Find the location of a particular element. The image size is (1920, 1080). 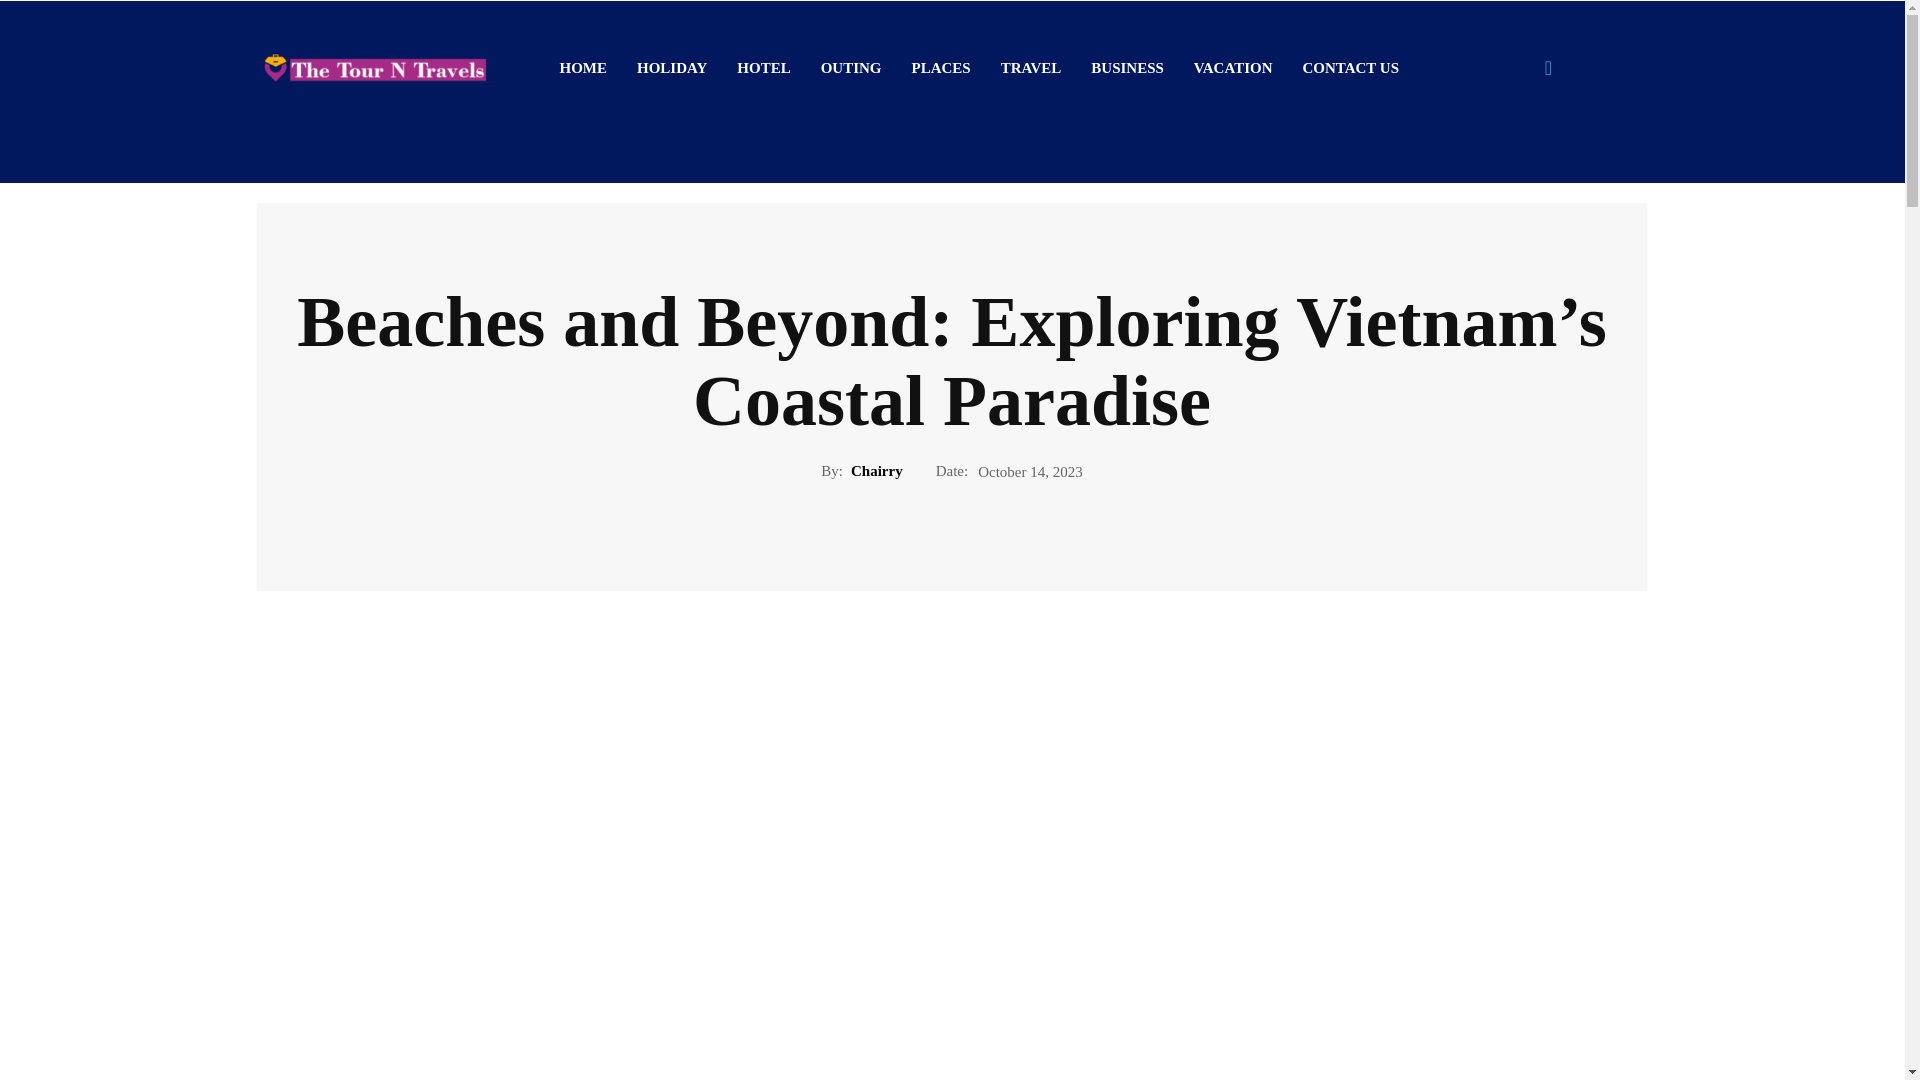

HOME is located at coordinates (582, 68).